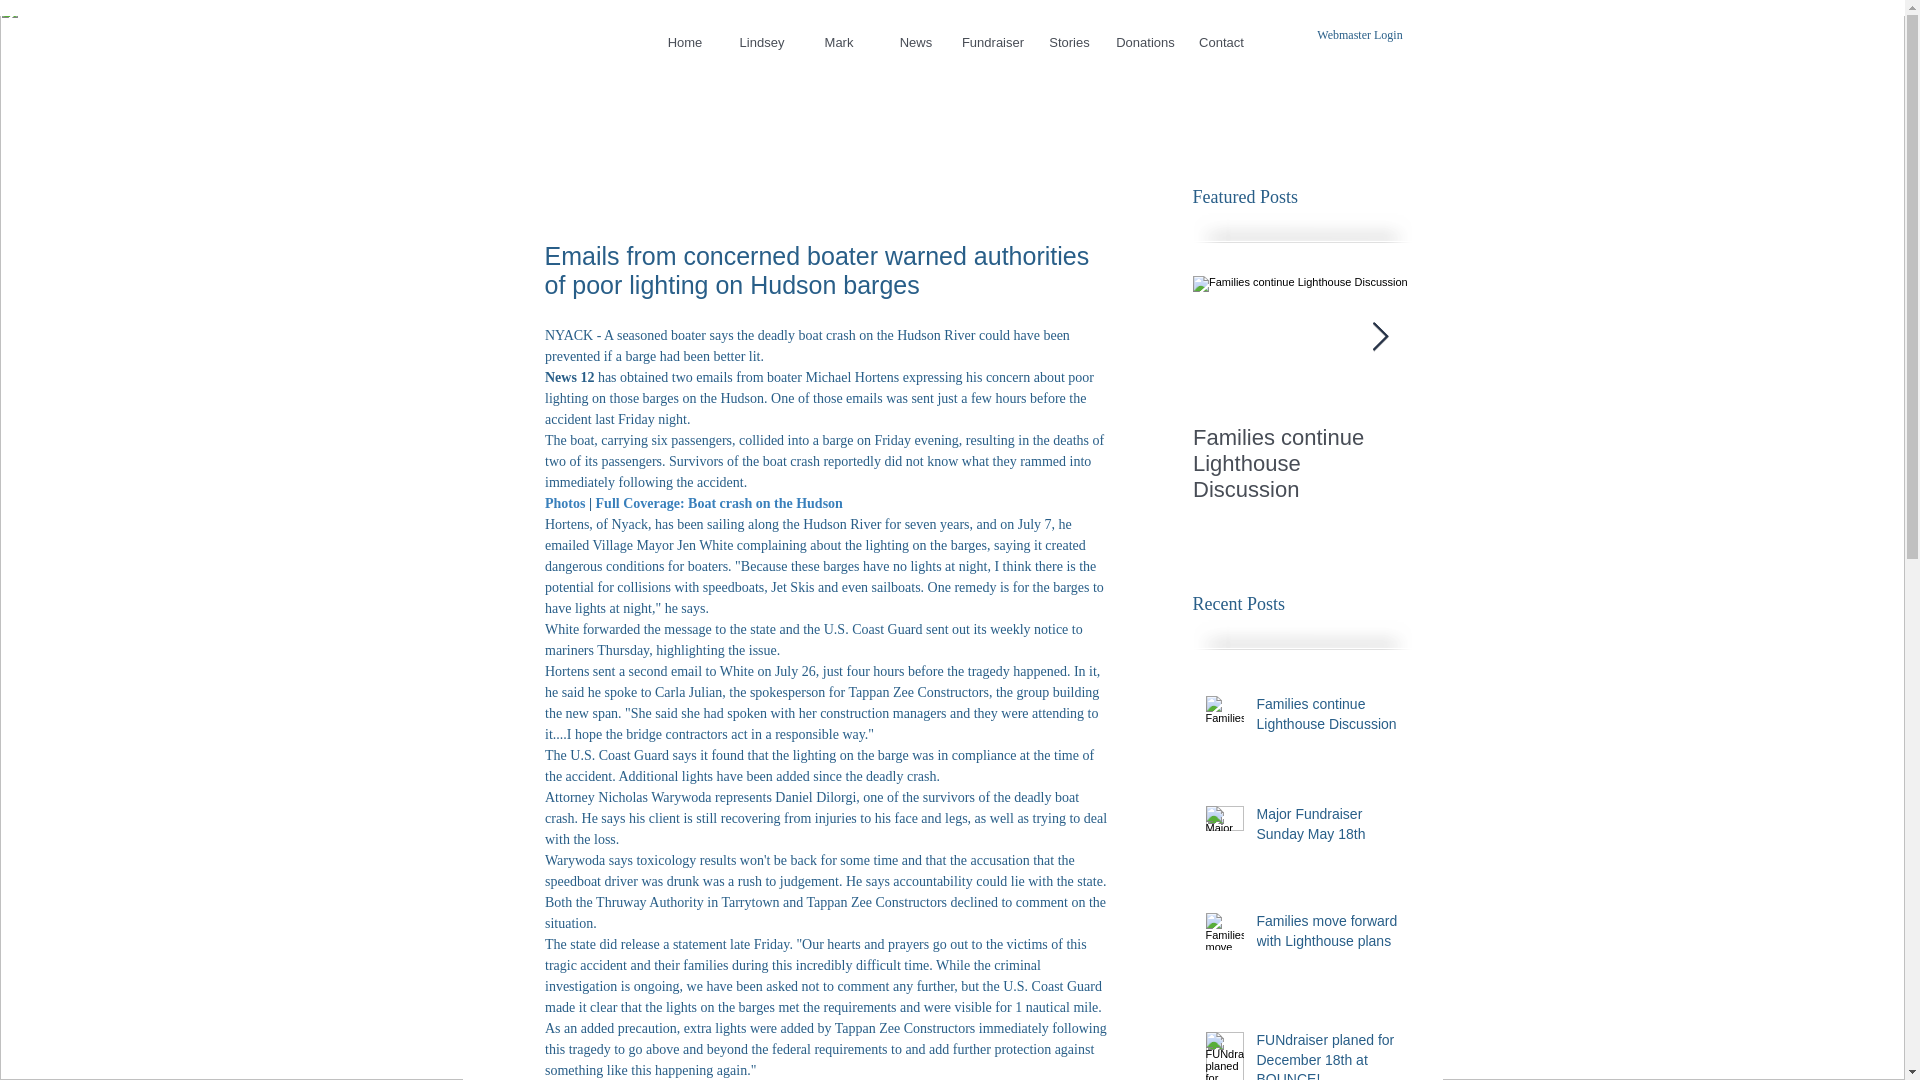  What do you see at coordinates (1327, 1056) in the screenshot?
I see `FUNdraiser planed for December 18th at BOUNCE!` at bounding box center [1327, 1056].